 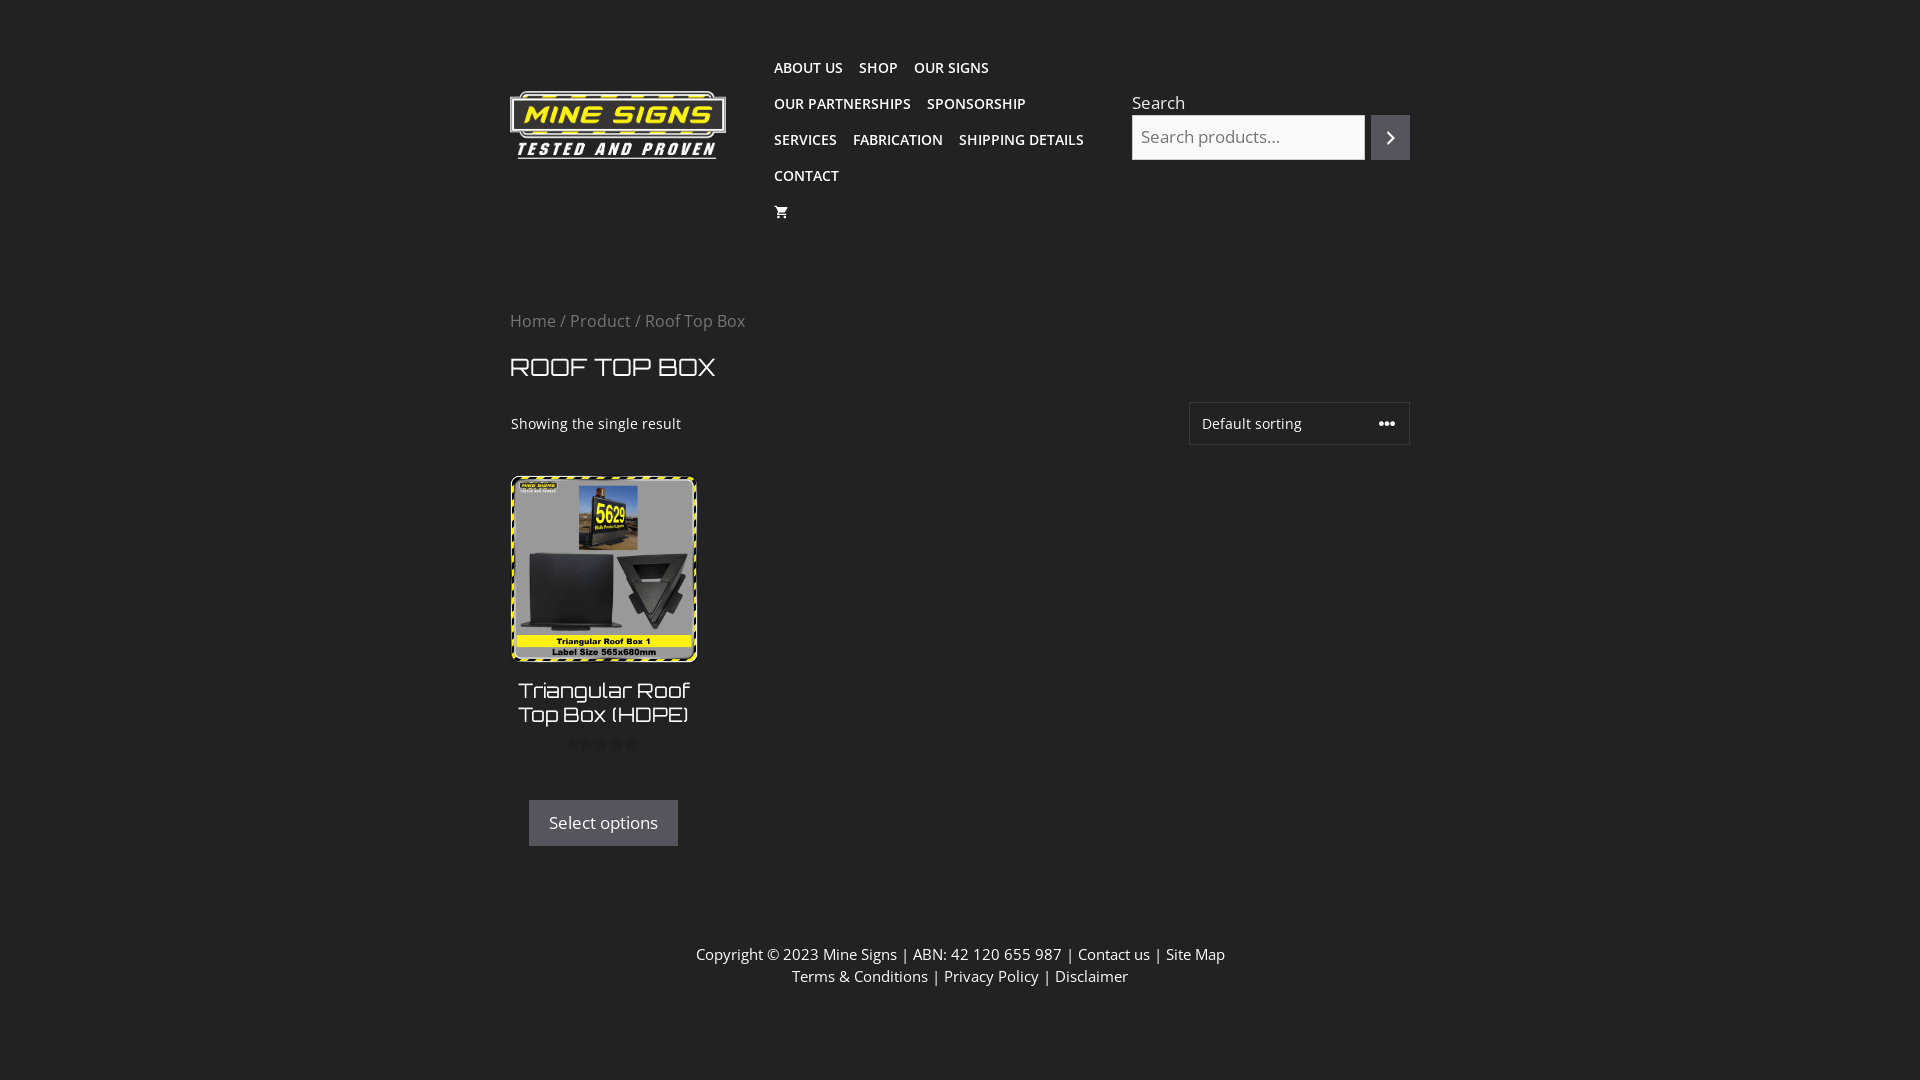 I want to click on FABRICATION, so click(x=898, y=140).